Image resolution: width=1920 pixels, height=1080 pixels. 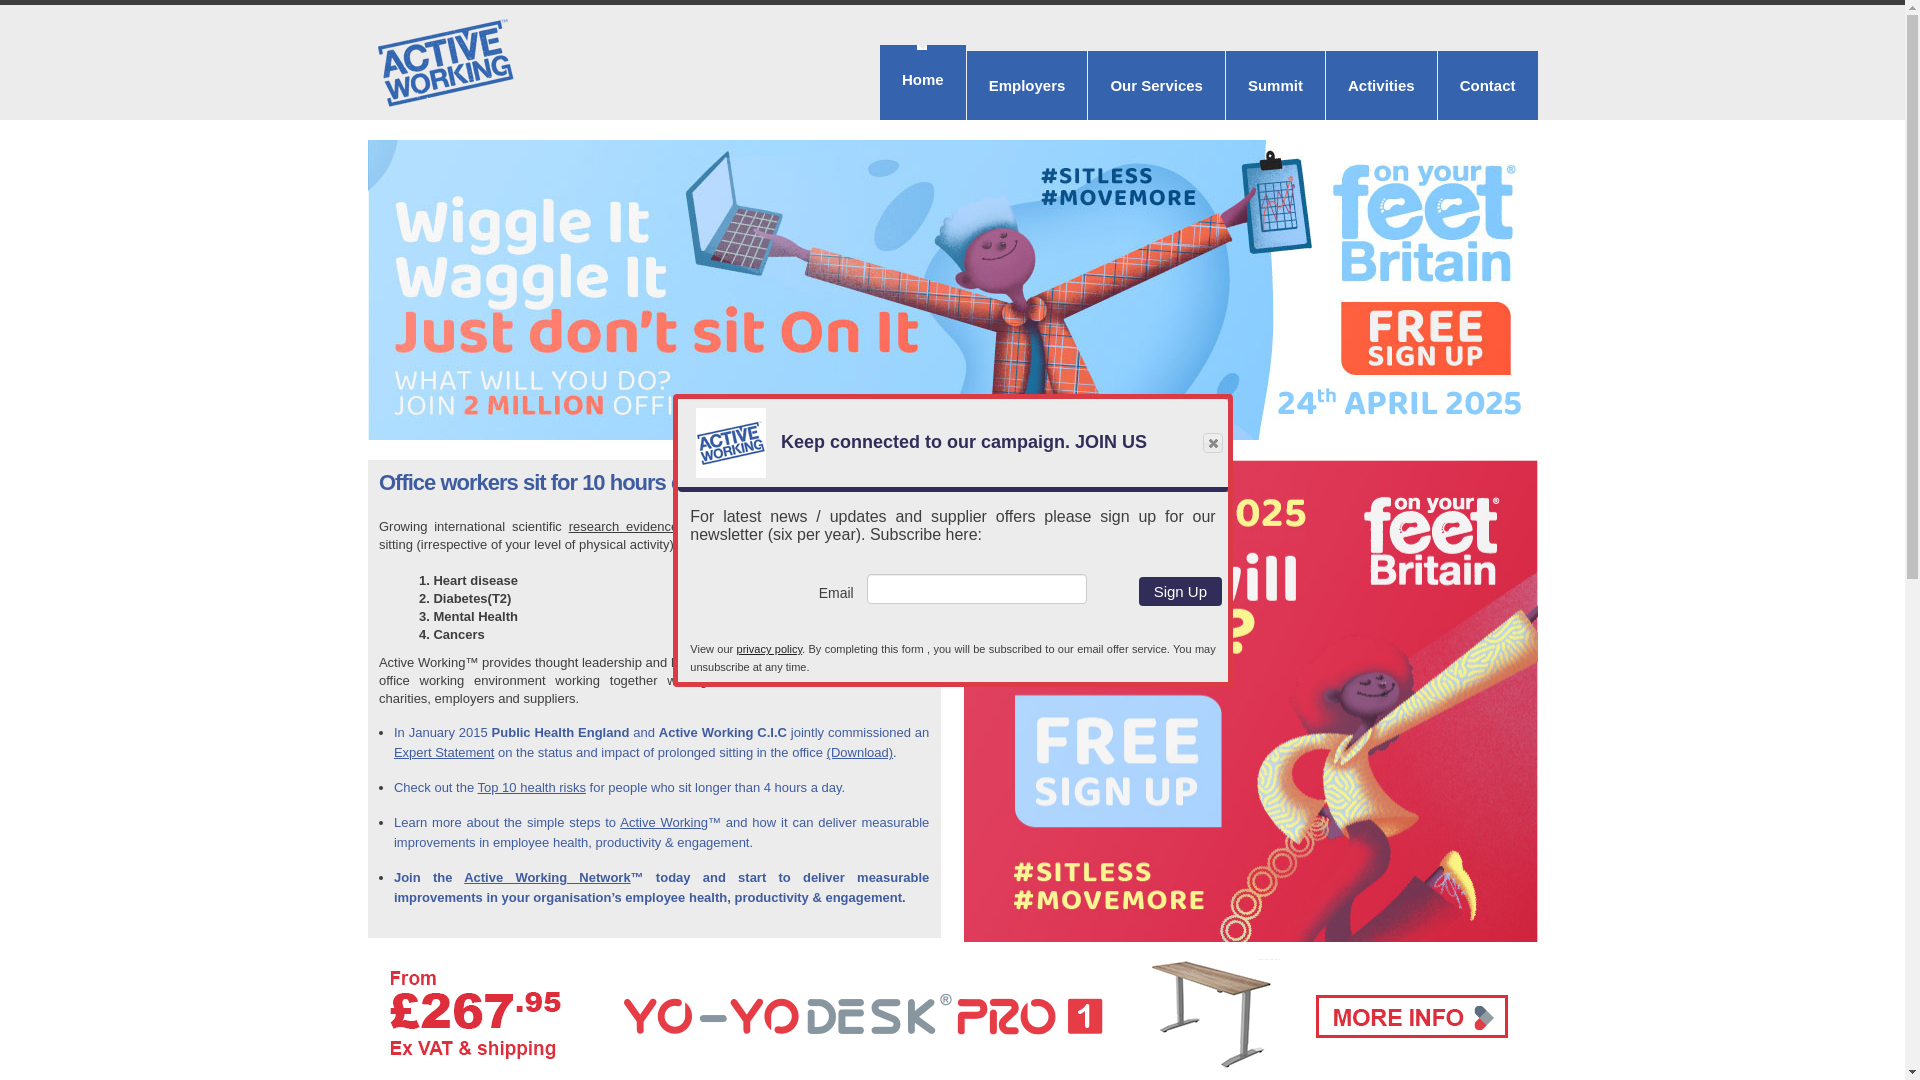 I want to click on Summit, so click(x=1275, y=84).